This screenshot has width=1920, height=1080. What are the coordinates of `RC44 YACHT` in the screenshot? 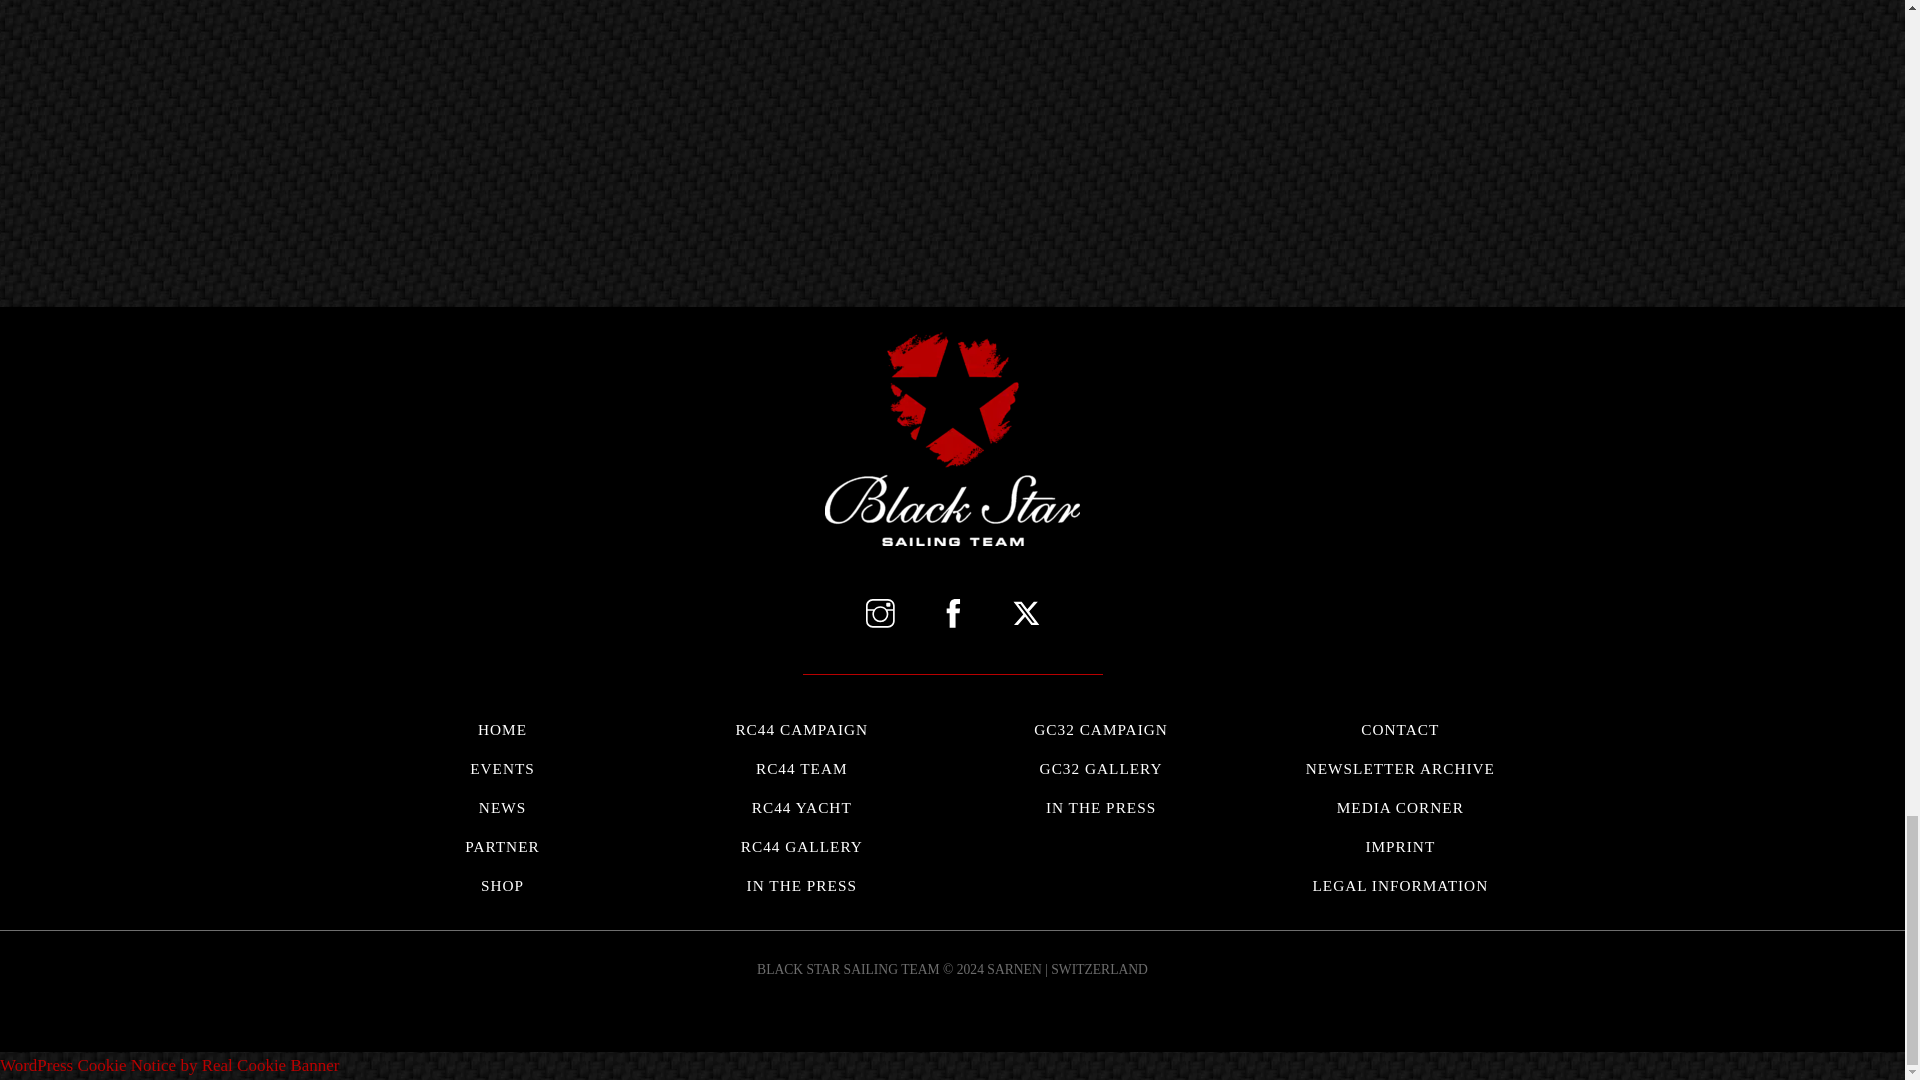 It's located at (502, 768).